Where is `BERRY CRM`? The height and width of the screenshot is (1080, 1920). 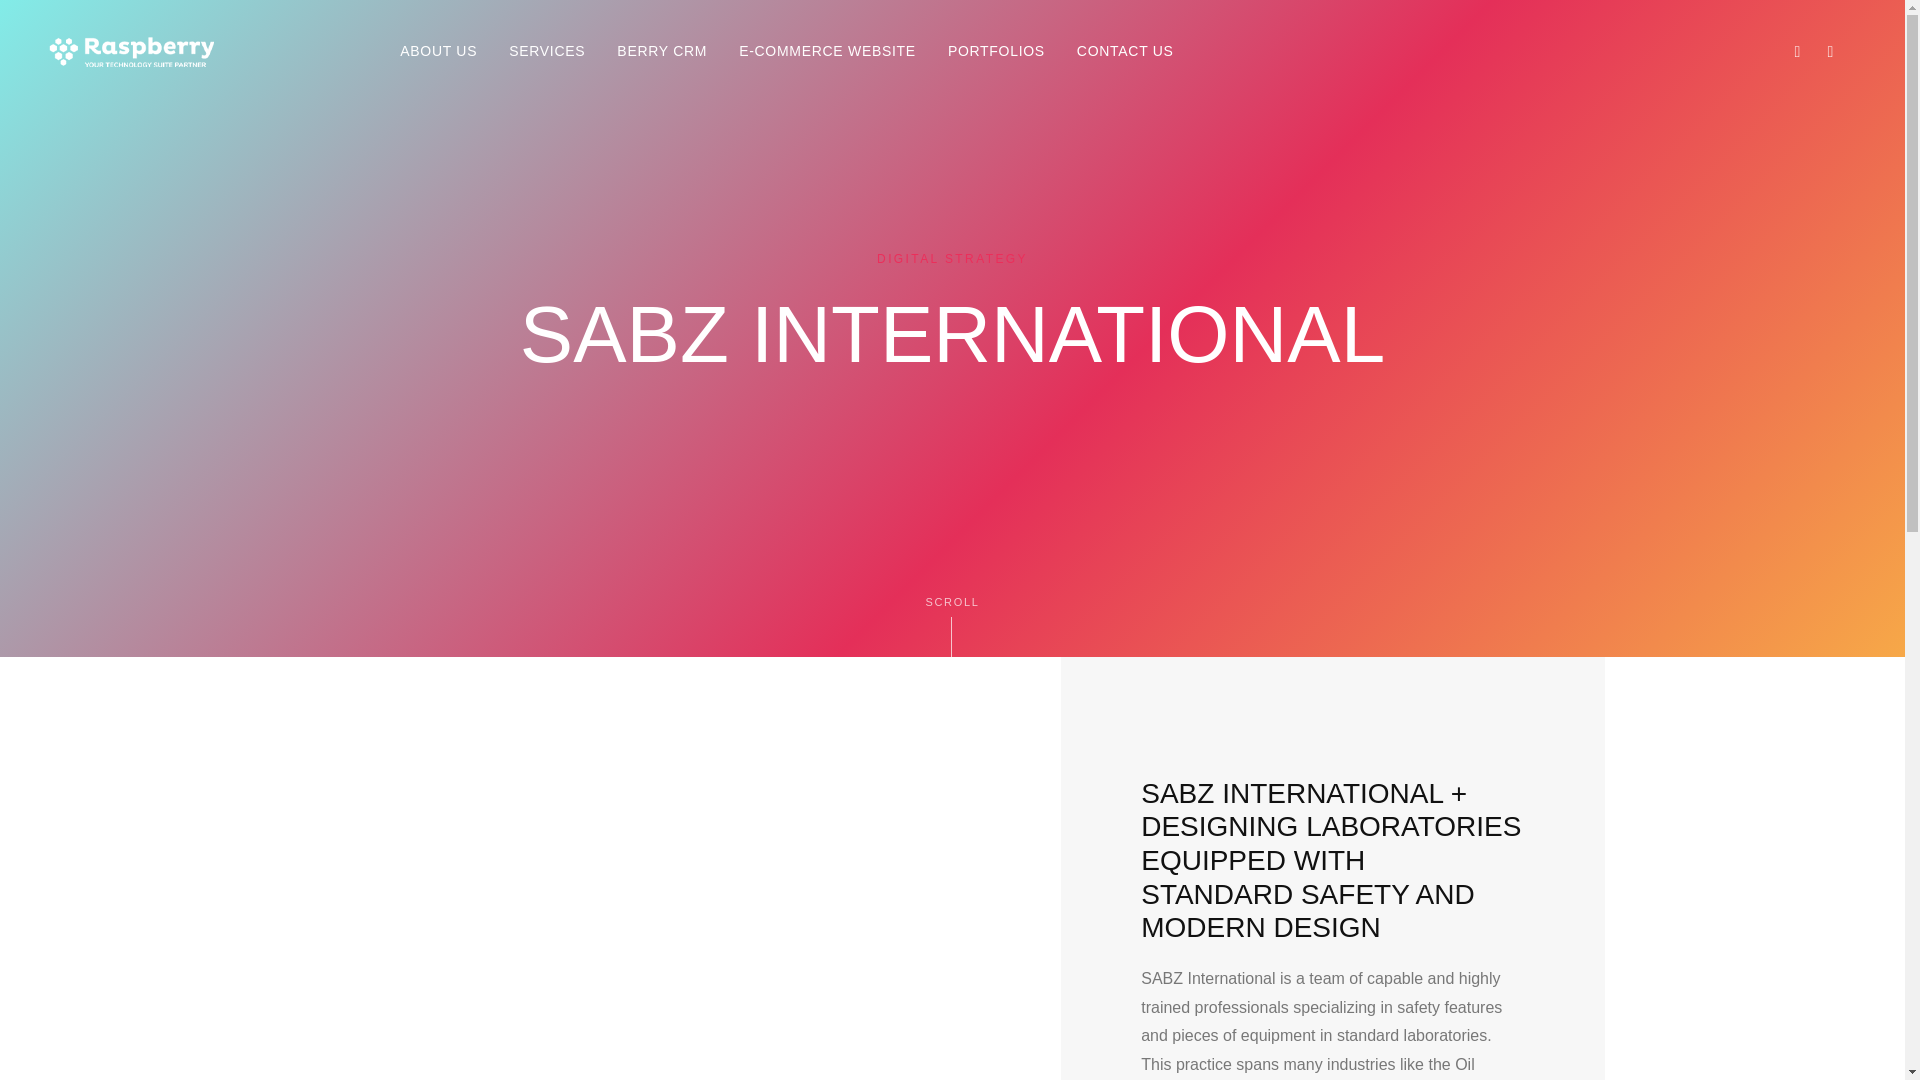 BERRY CRM is located at coordinates (662, 52).